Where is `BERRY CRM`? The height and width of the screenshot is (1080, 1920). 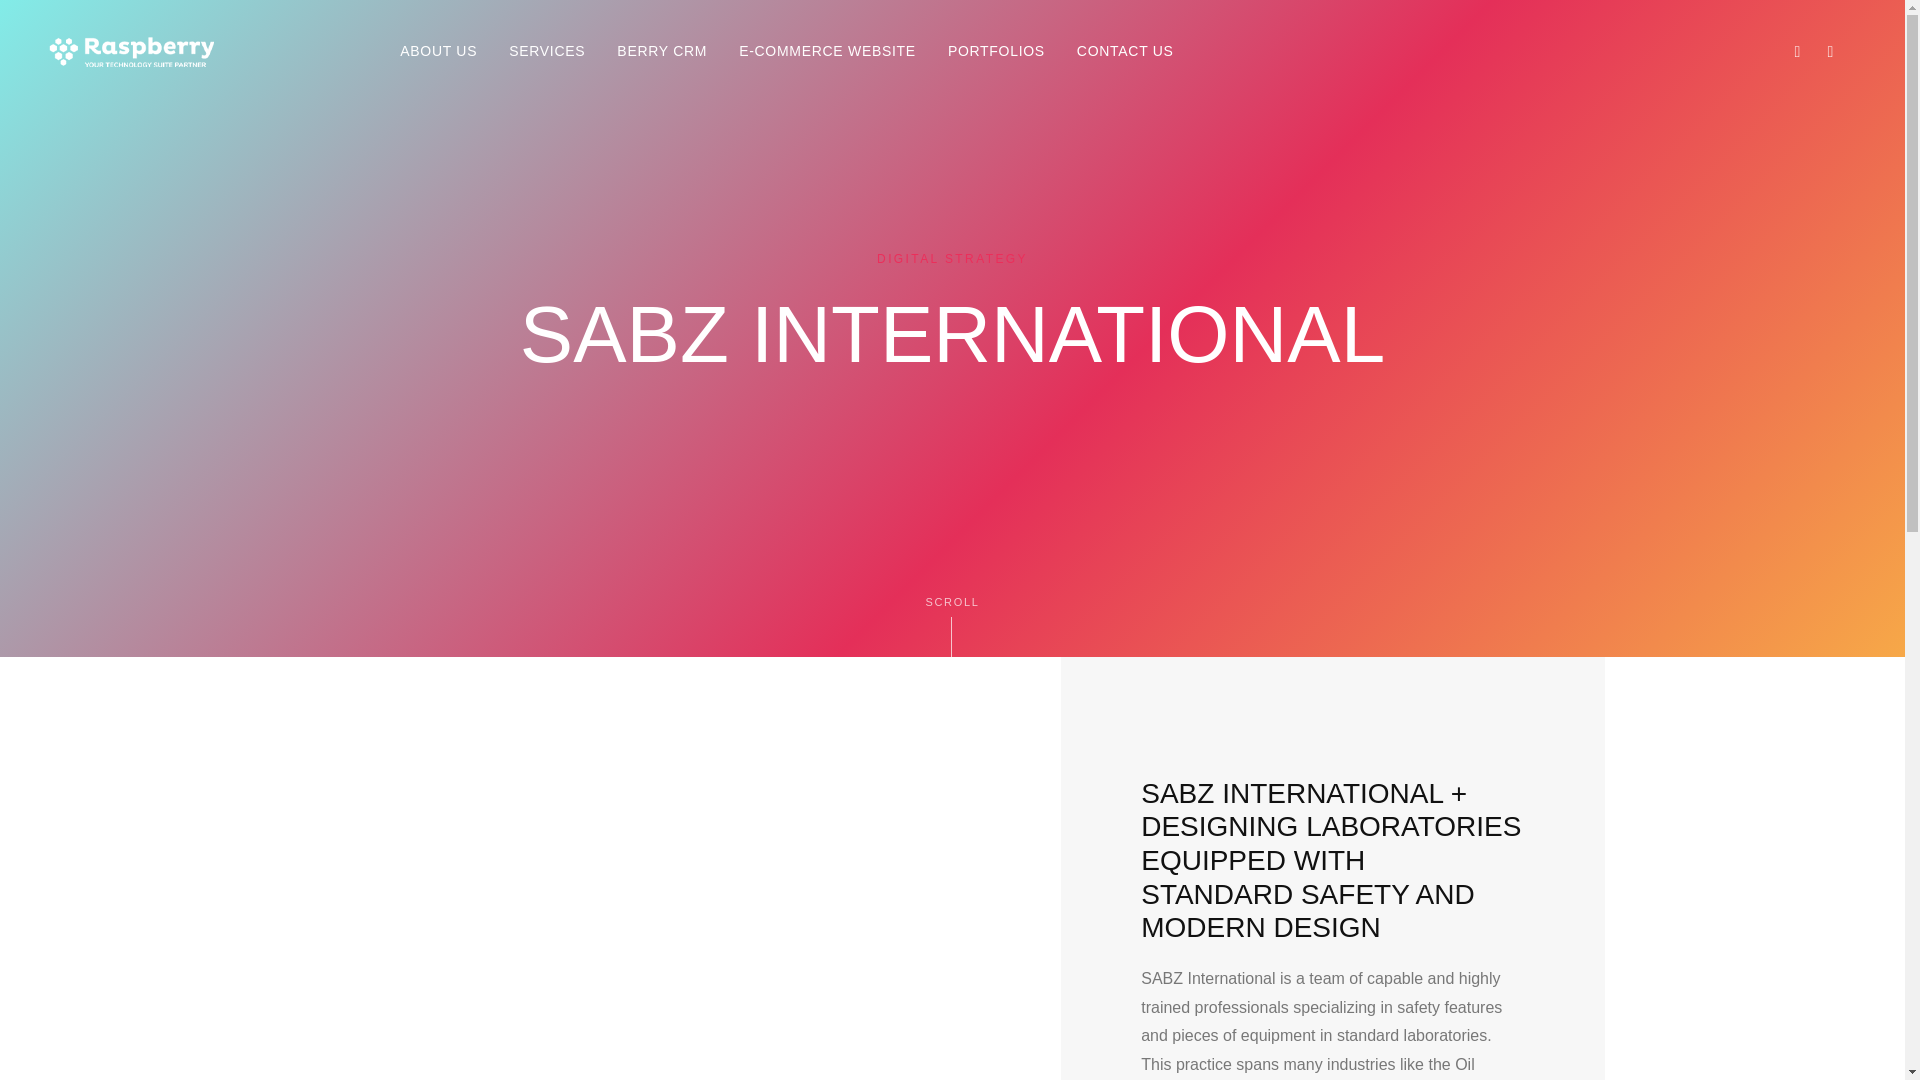 BERRY CRM is located at coordinates (662, 52).